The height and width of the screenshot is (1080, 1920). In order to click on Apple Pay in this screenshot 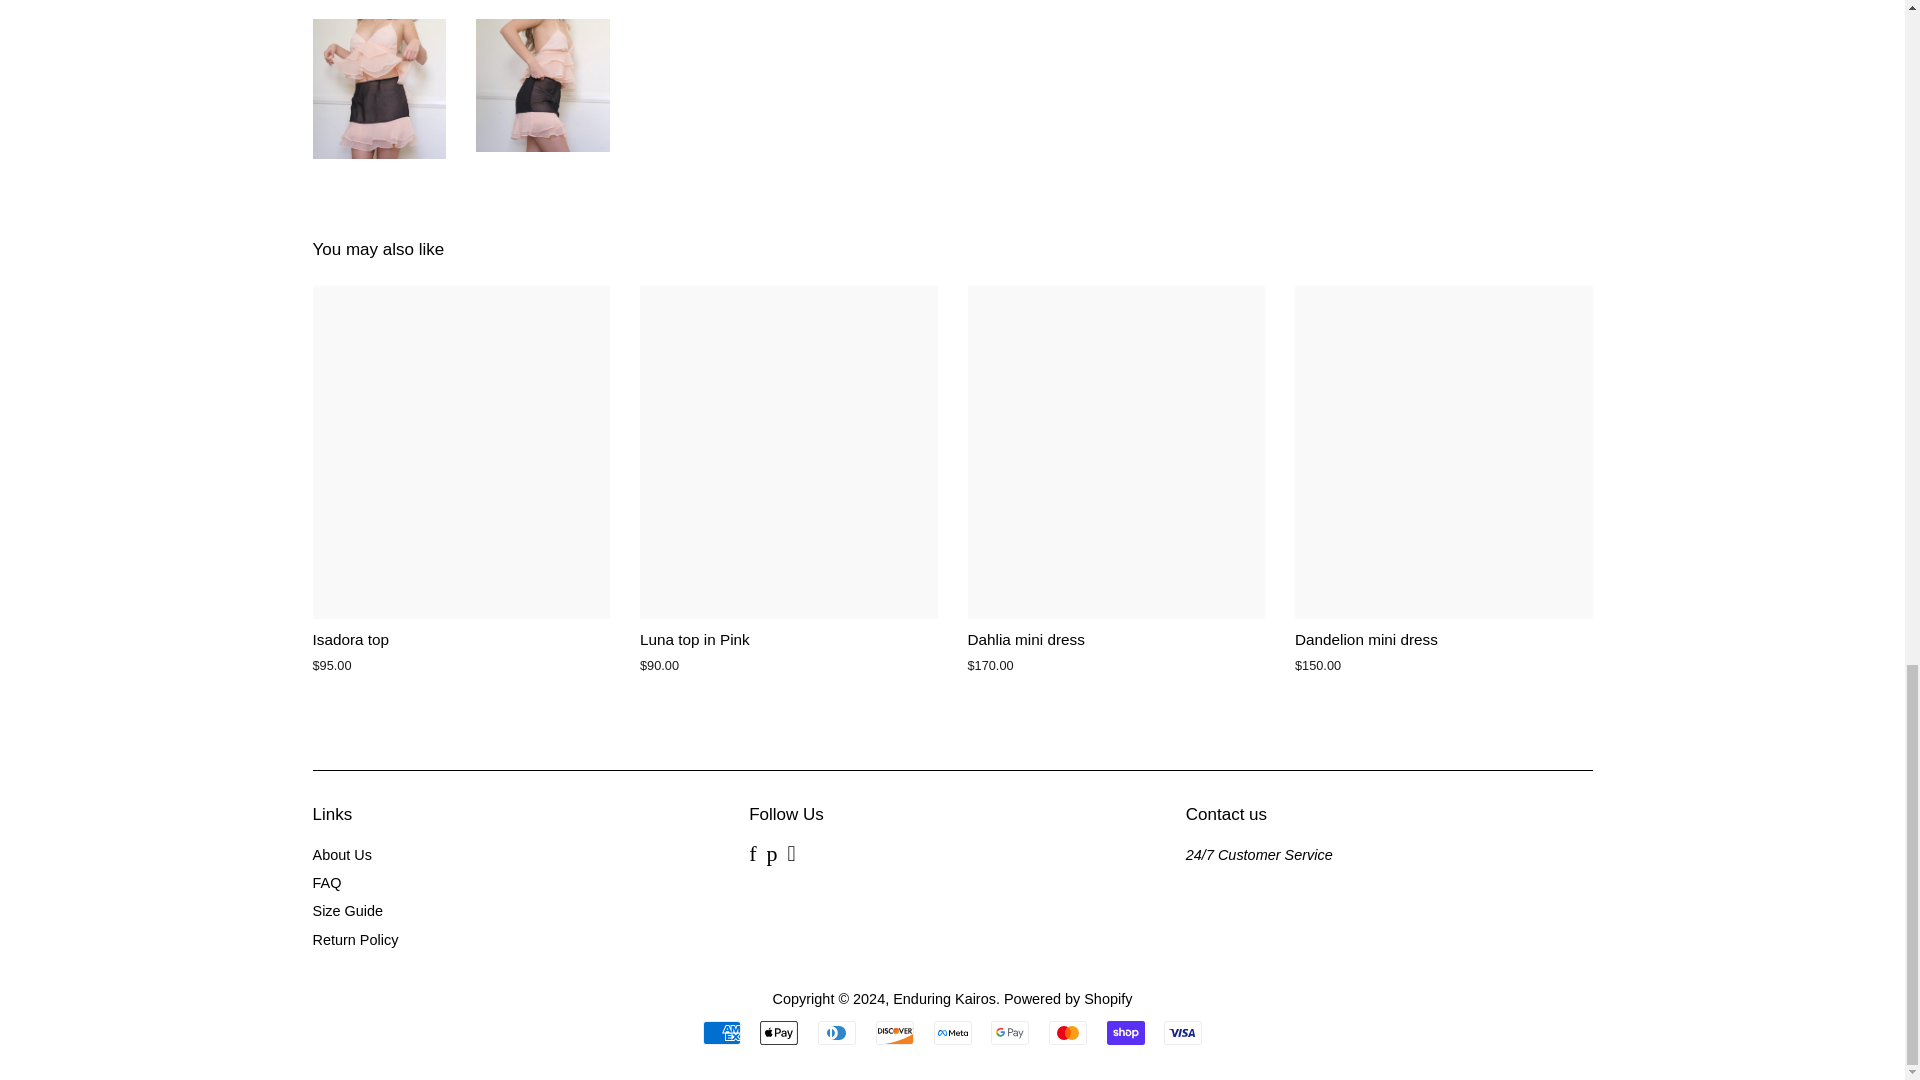, I will do `click(779, 1032)`.